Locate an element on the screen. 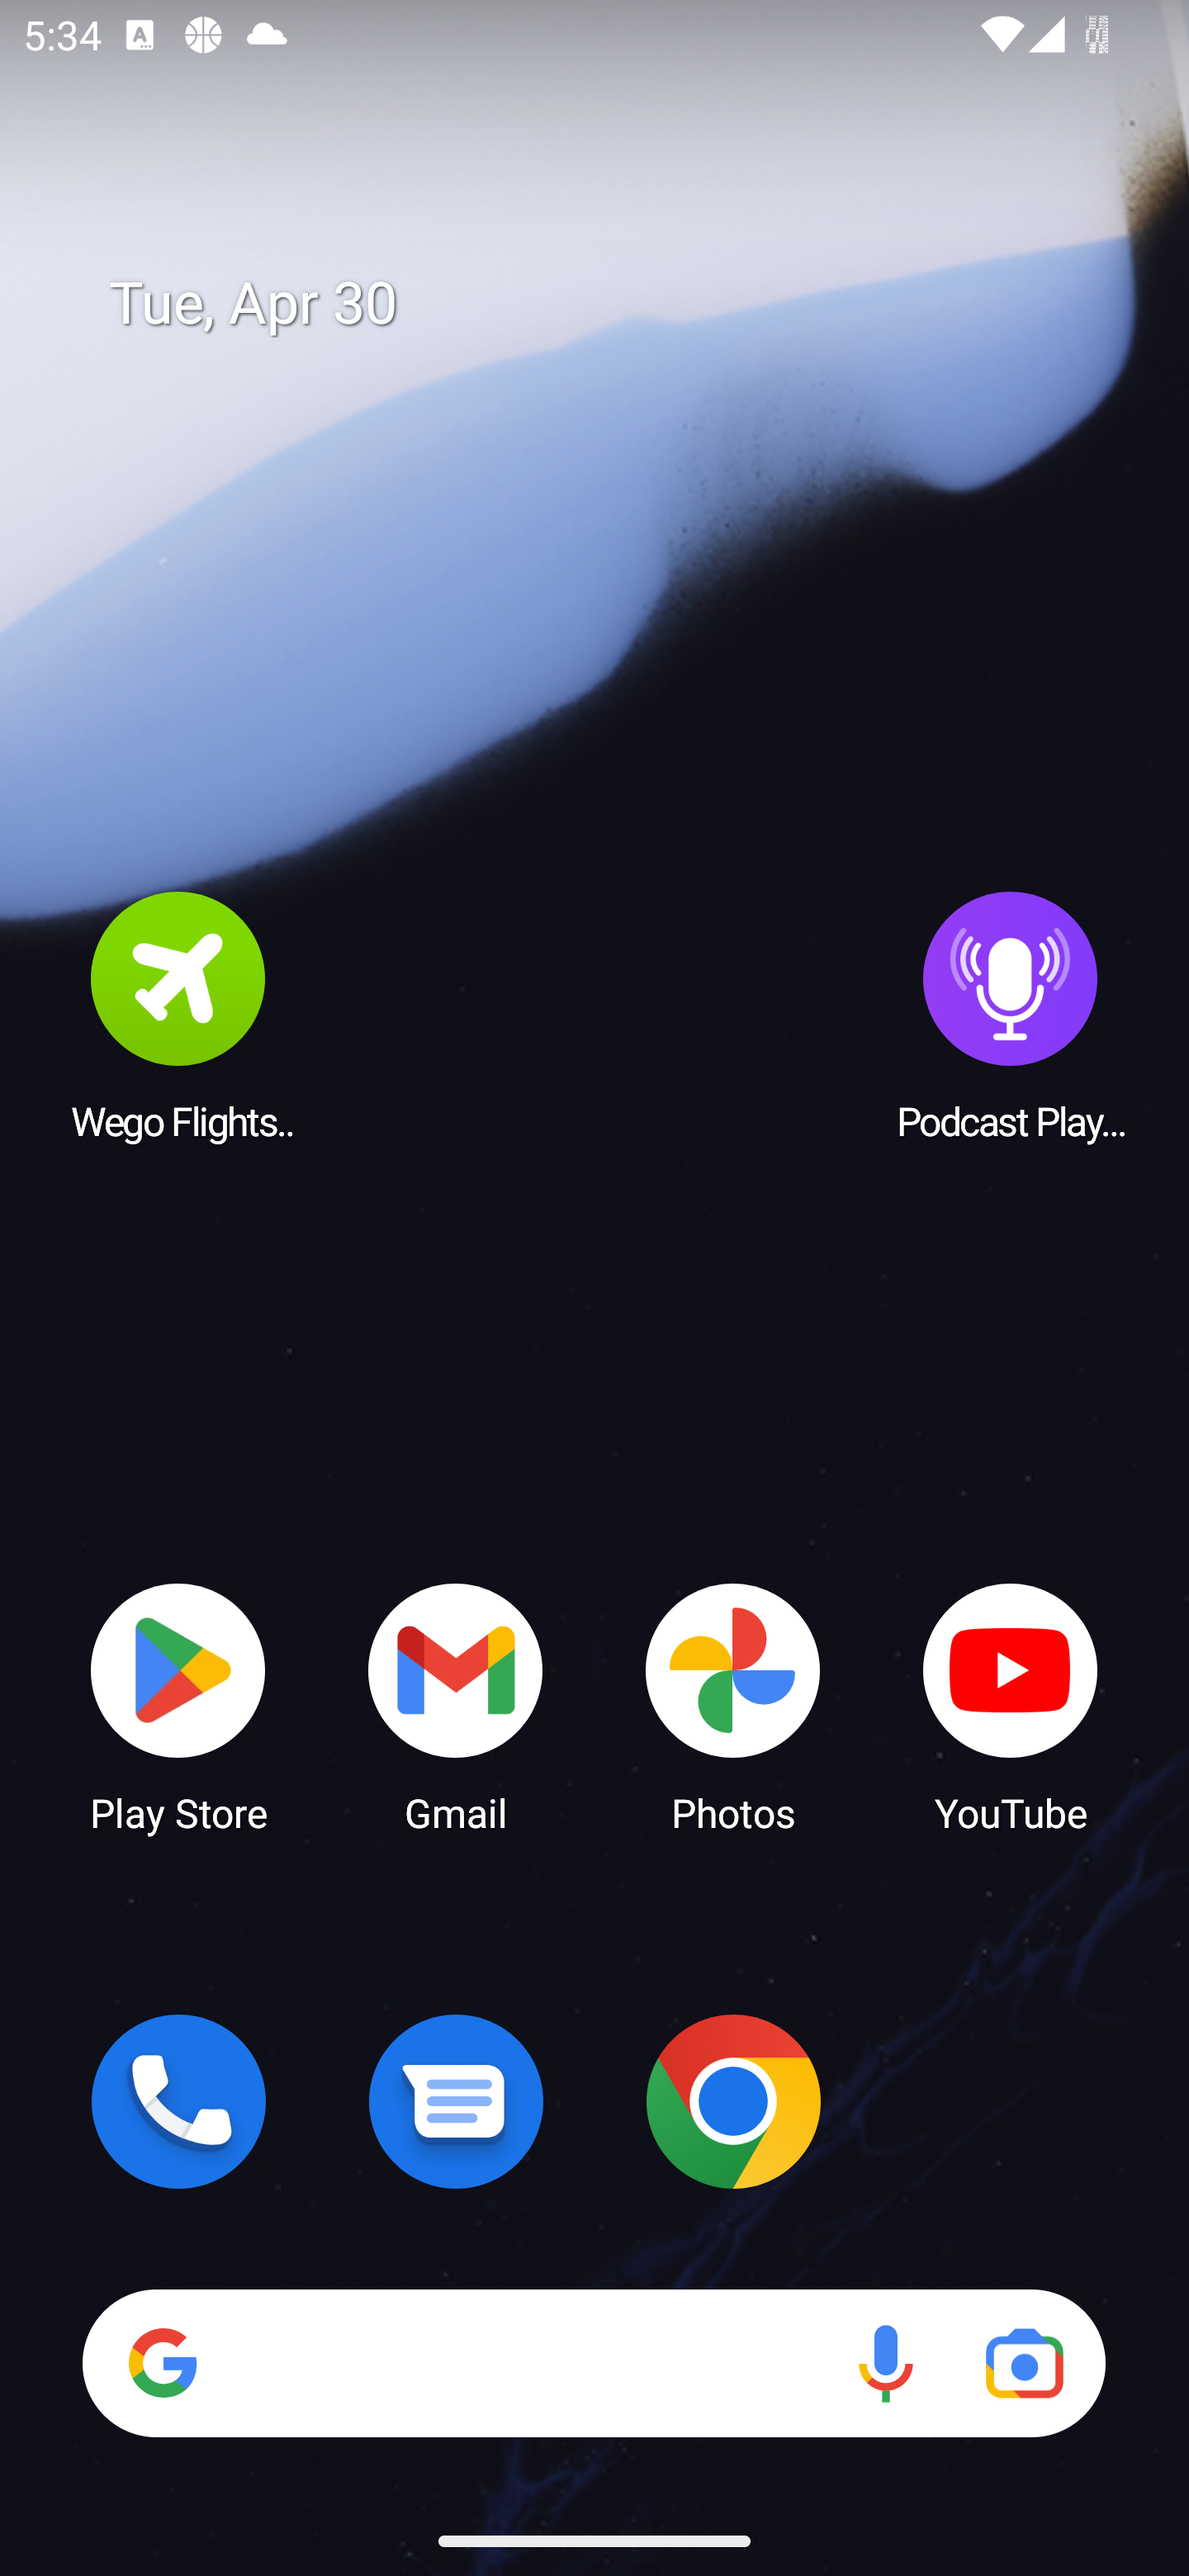 This screenshot has width=1189, height=2576. Podcast Player is located at coordinates (1011, 1015).